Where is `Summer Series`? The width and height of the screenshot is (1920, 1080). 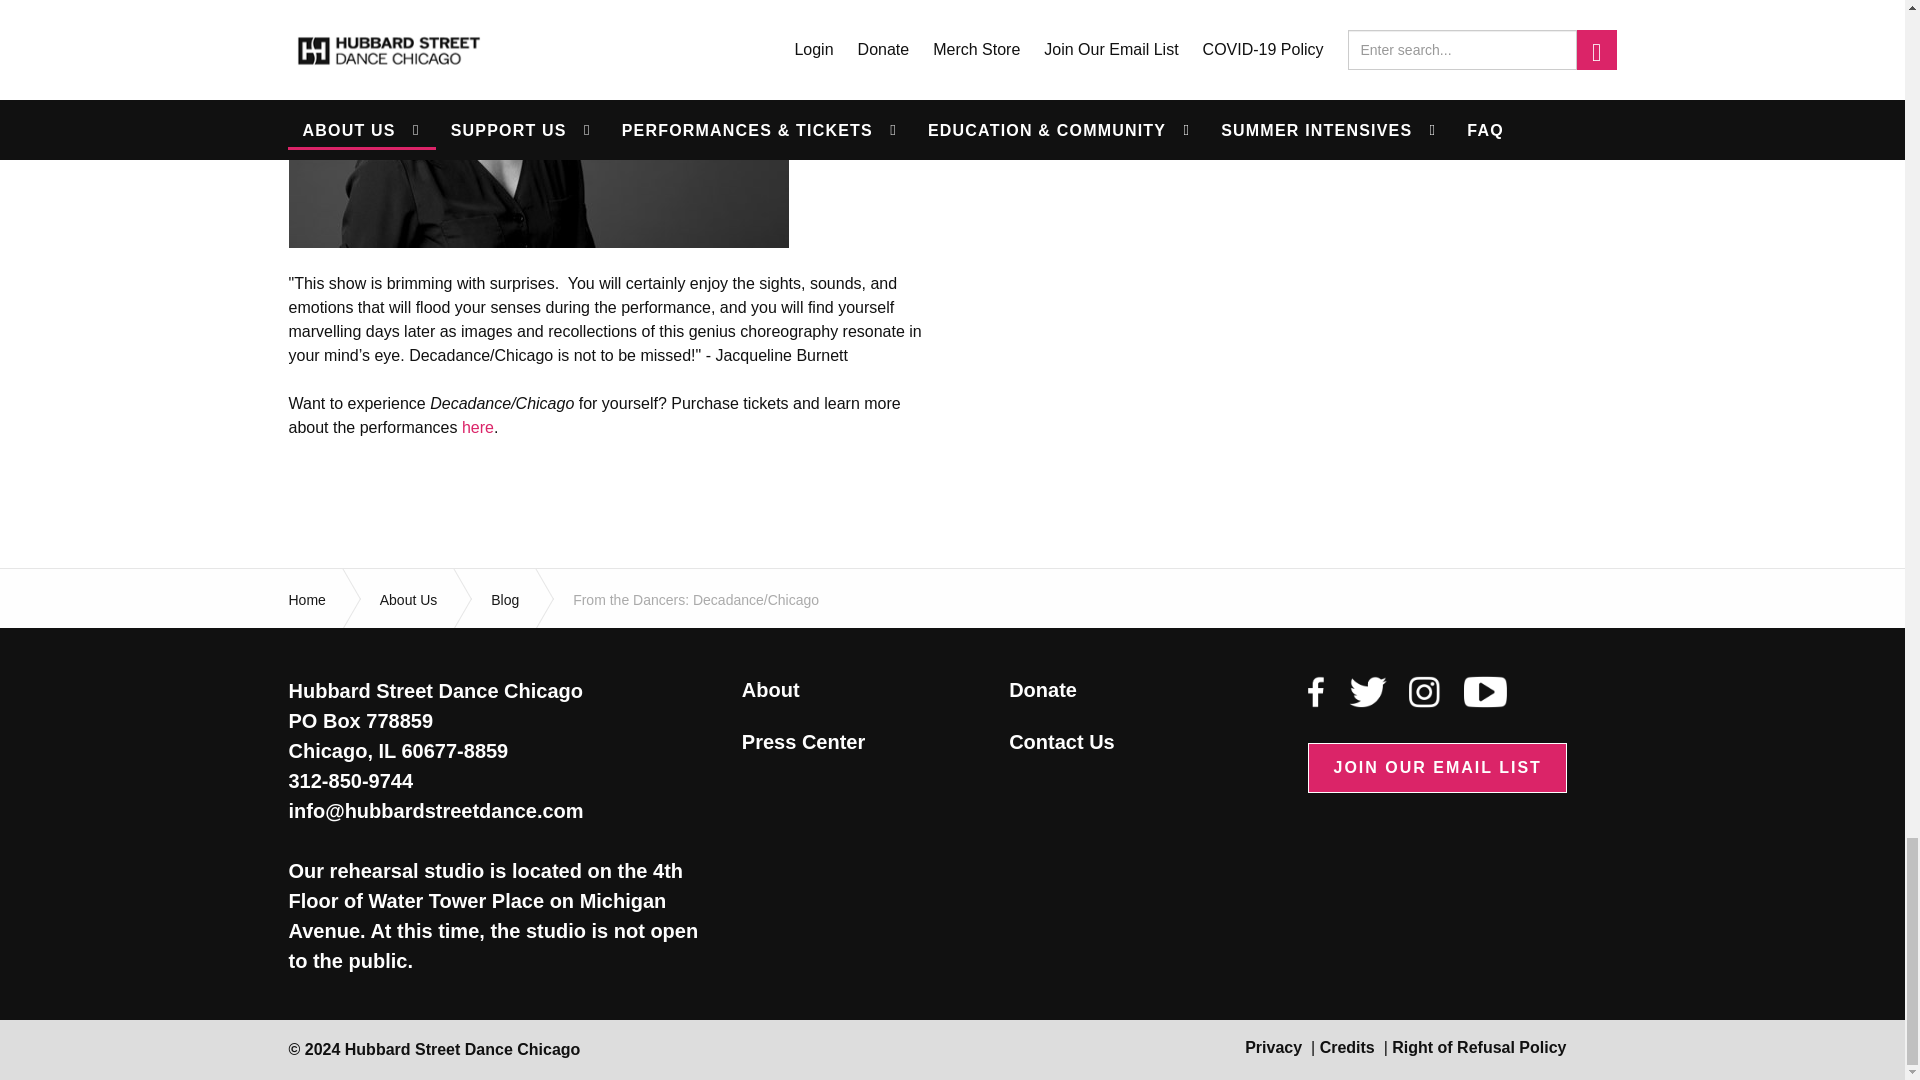 Summer Series is located at coordinates (478, 428).